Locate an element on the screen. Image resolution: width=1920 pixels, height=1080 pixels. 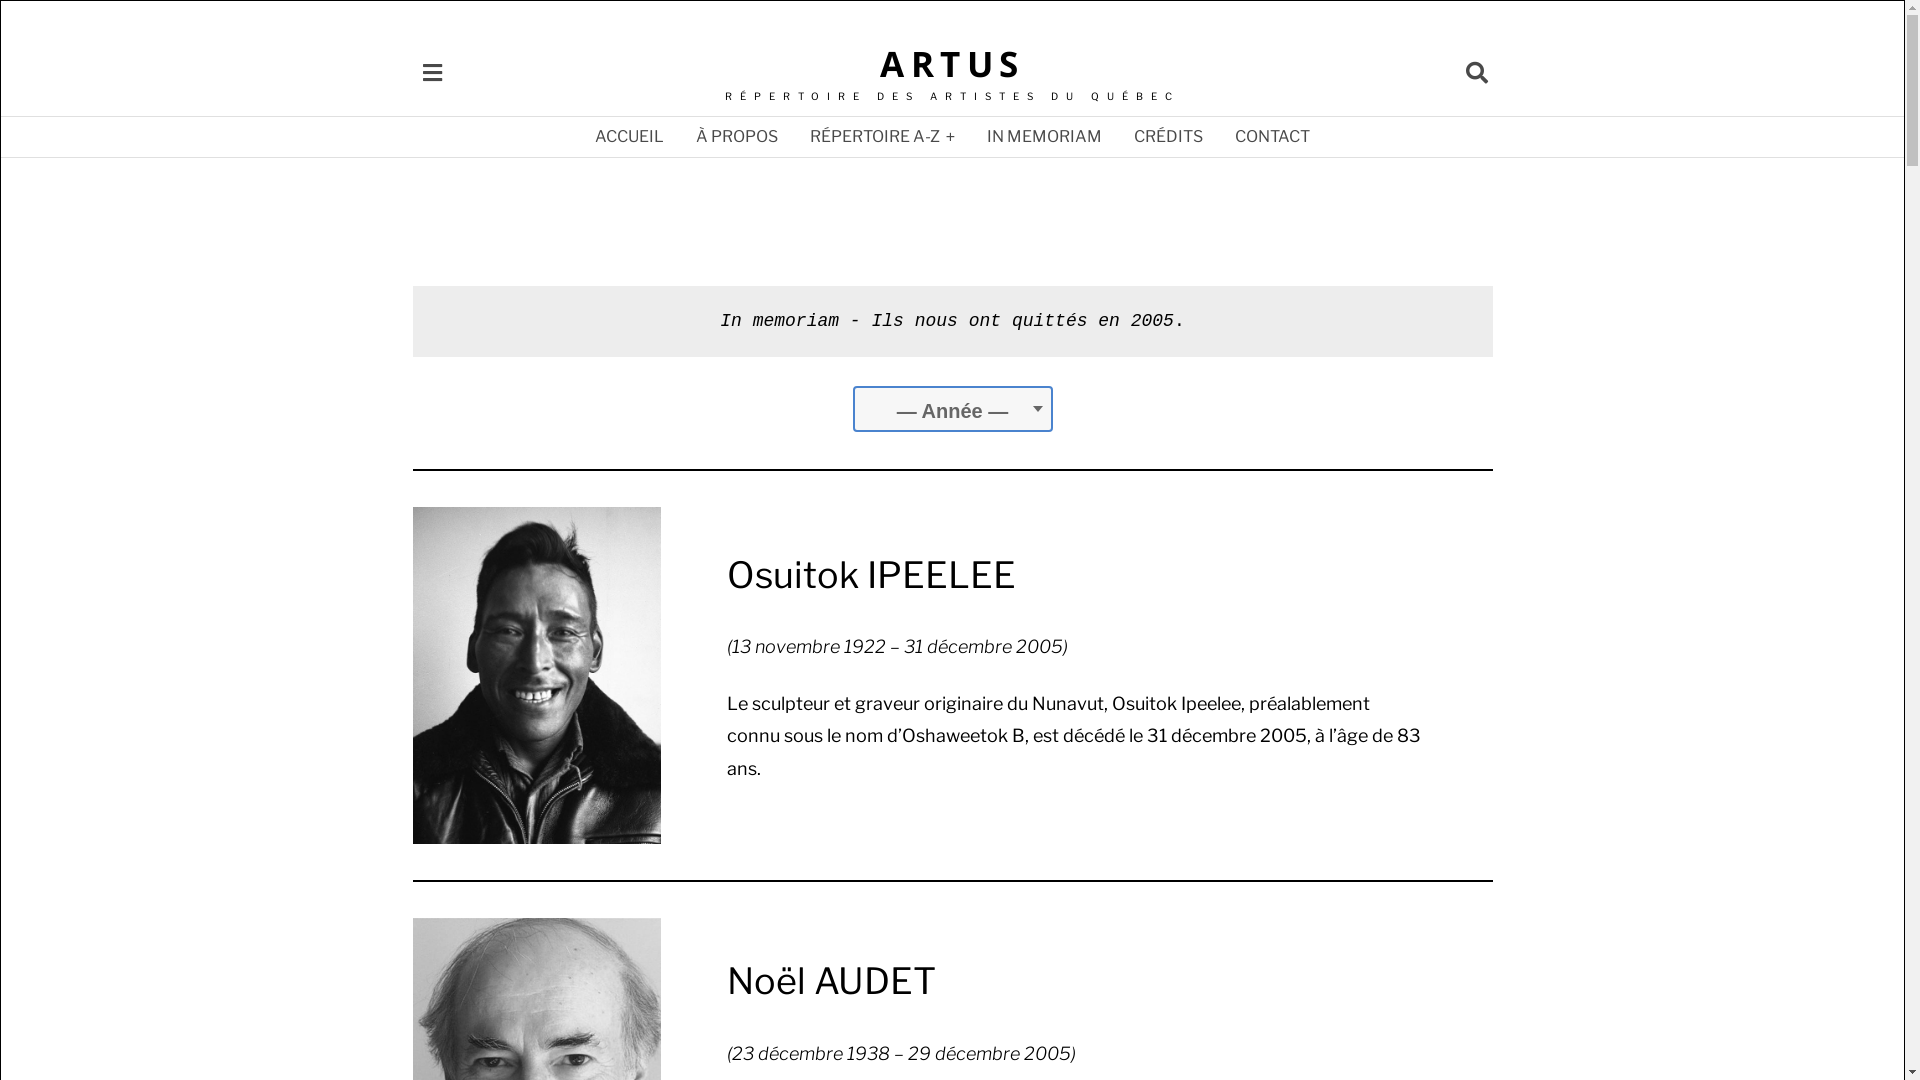
Advertisement is located at coordinates (952, 232).